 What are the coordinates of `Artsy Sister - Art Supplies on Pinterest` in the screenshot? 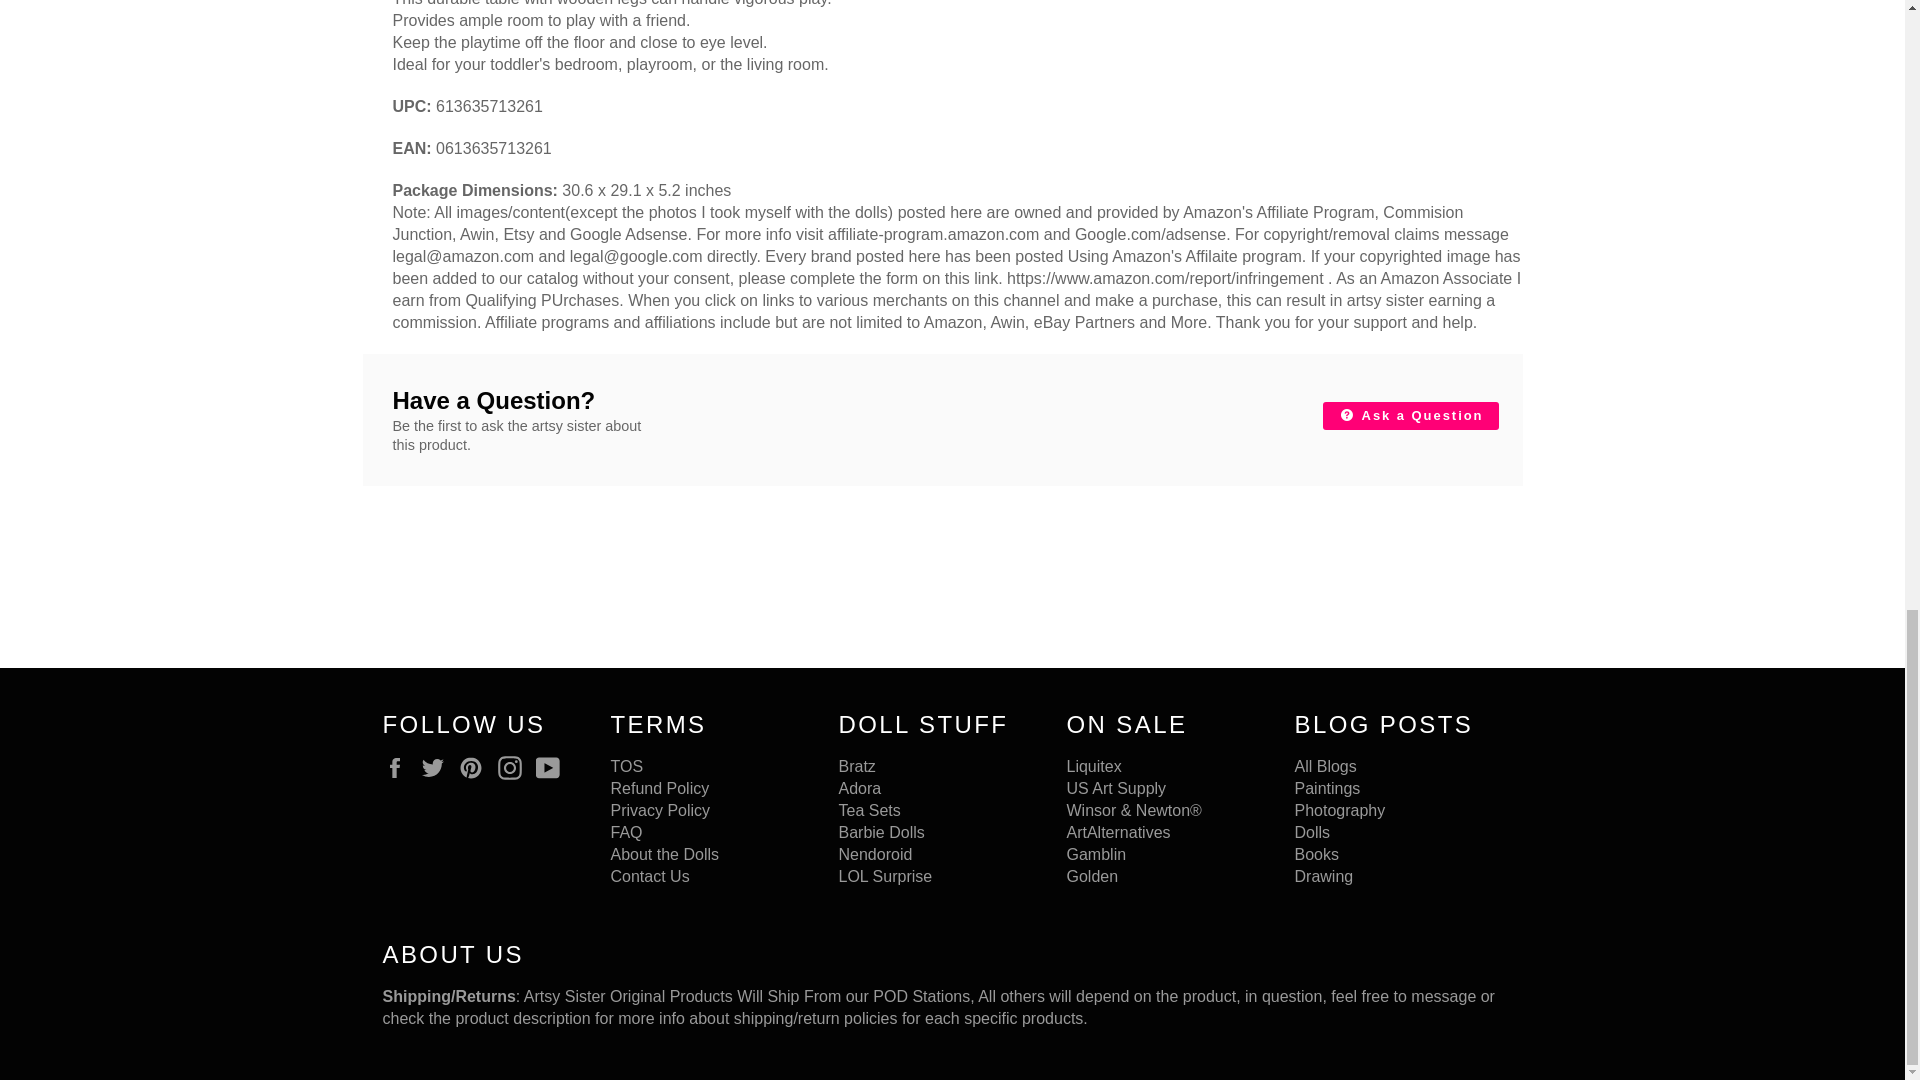 It's located at (476, 768).